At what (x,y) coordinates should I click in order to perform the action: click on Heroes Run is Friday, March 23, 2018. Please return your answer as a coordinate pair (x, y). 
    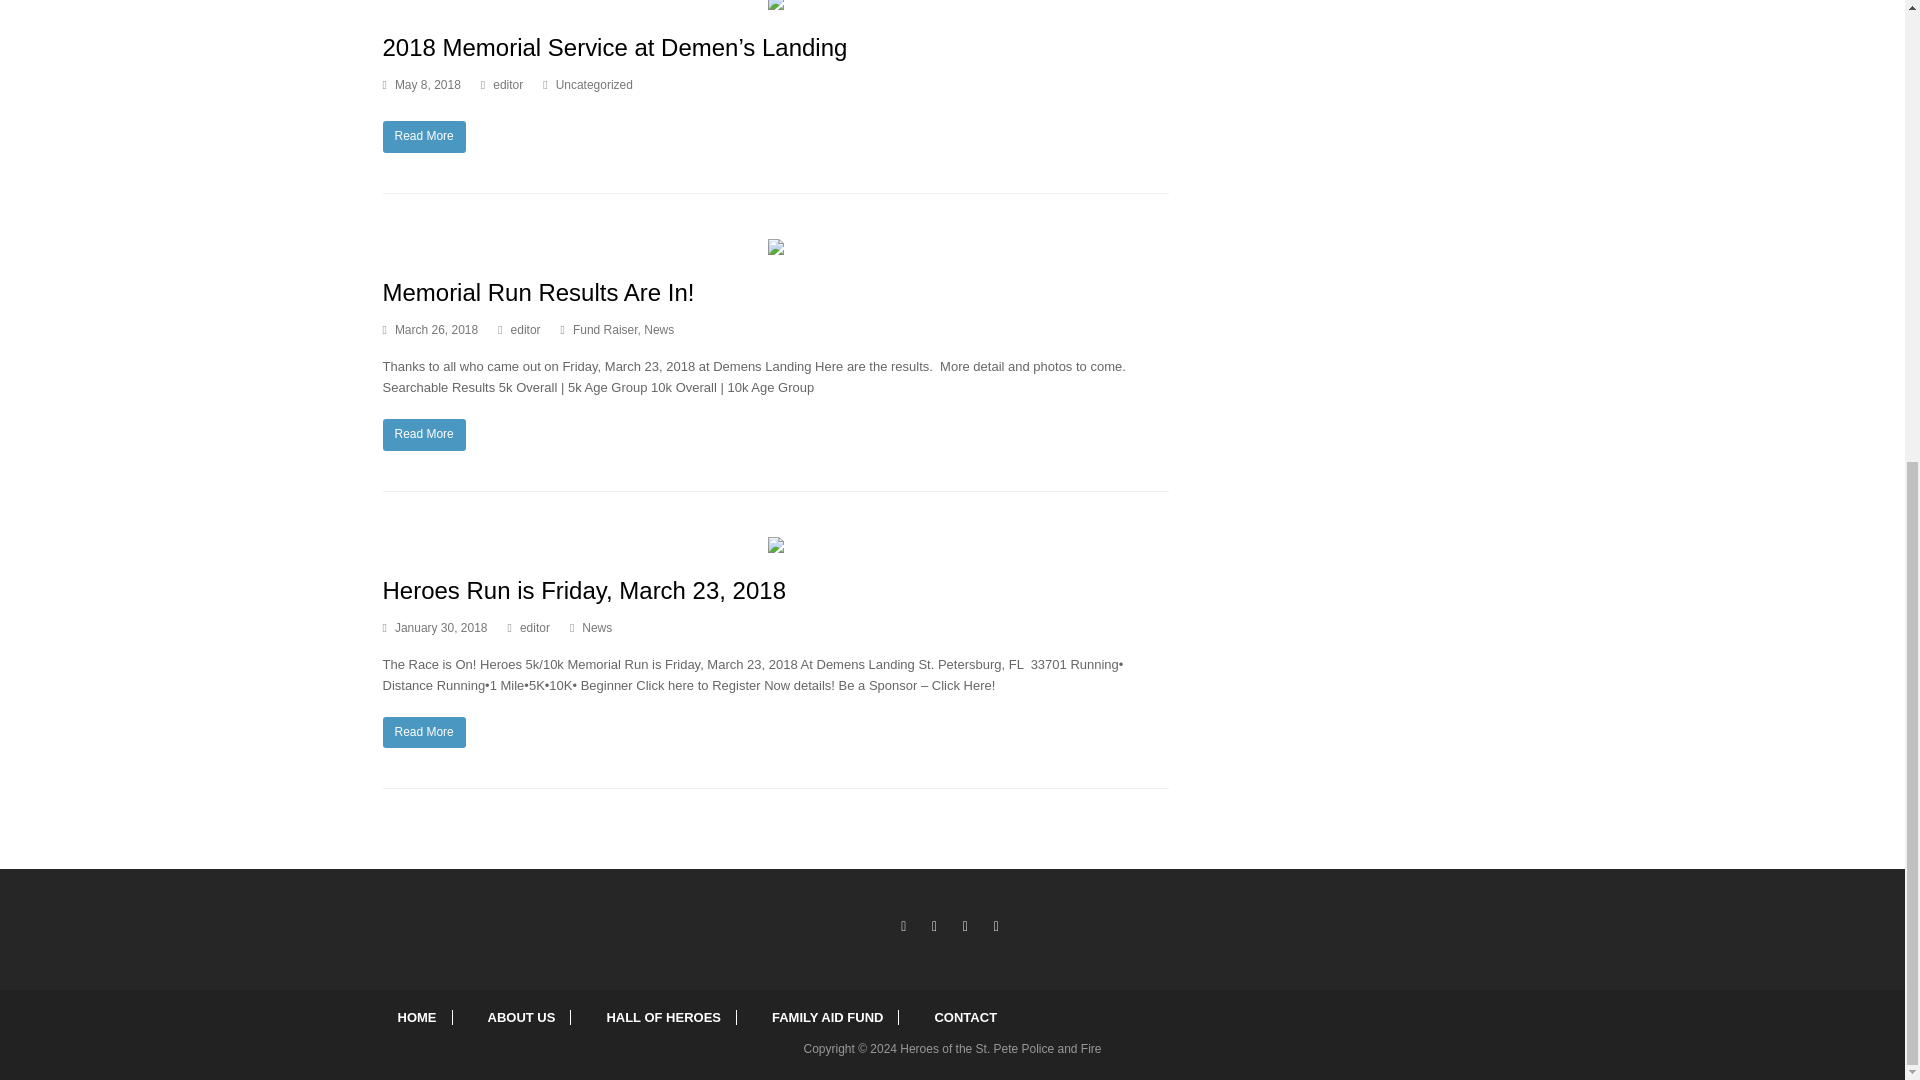
    Looking at the image, I should click on (584, 590).